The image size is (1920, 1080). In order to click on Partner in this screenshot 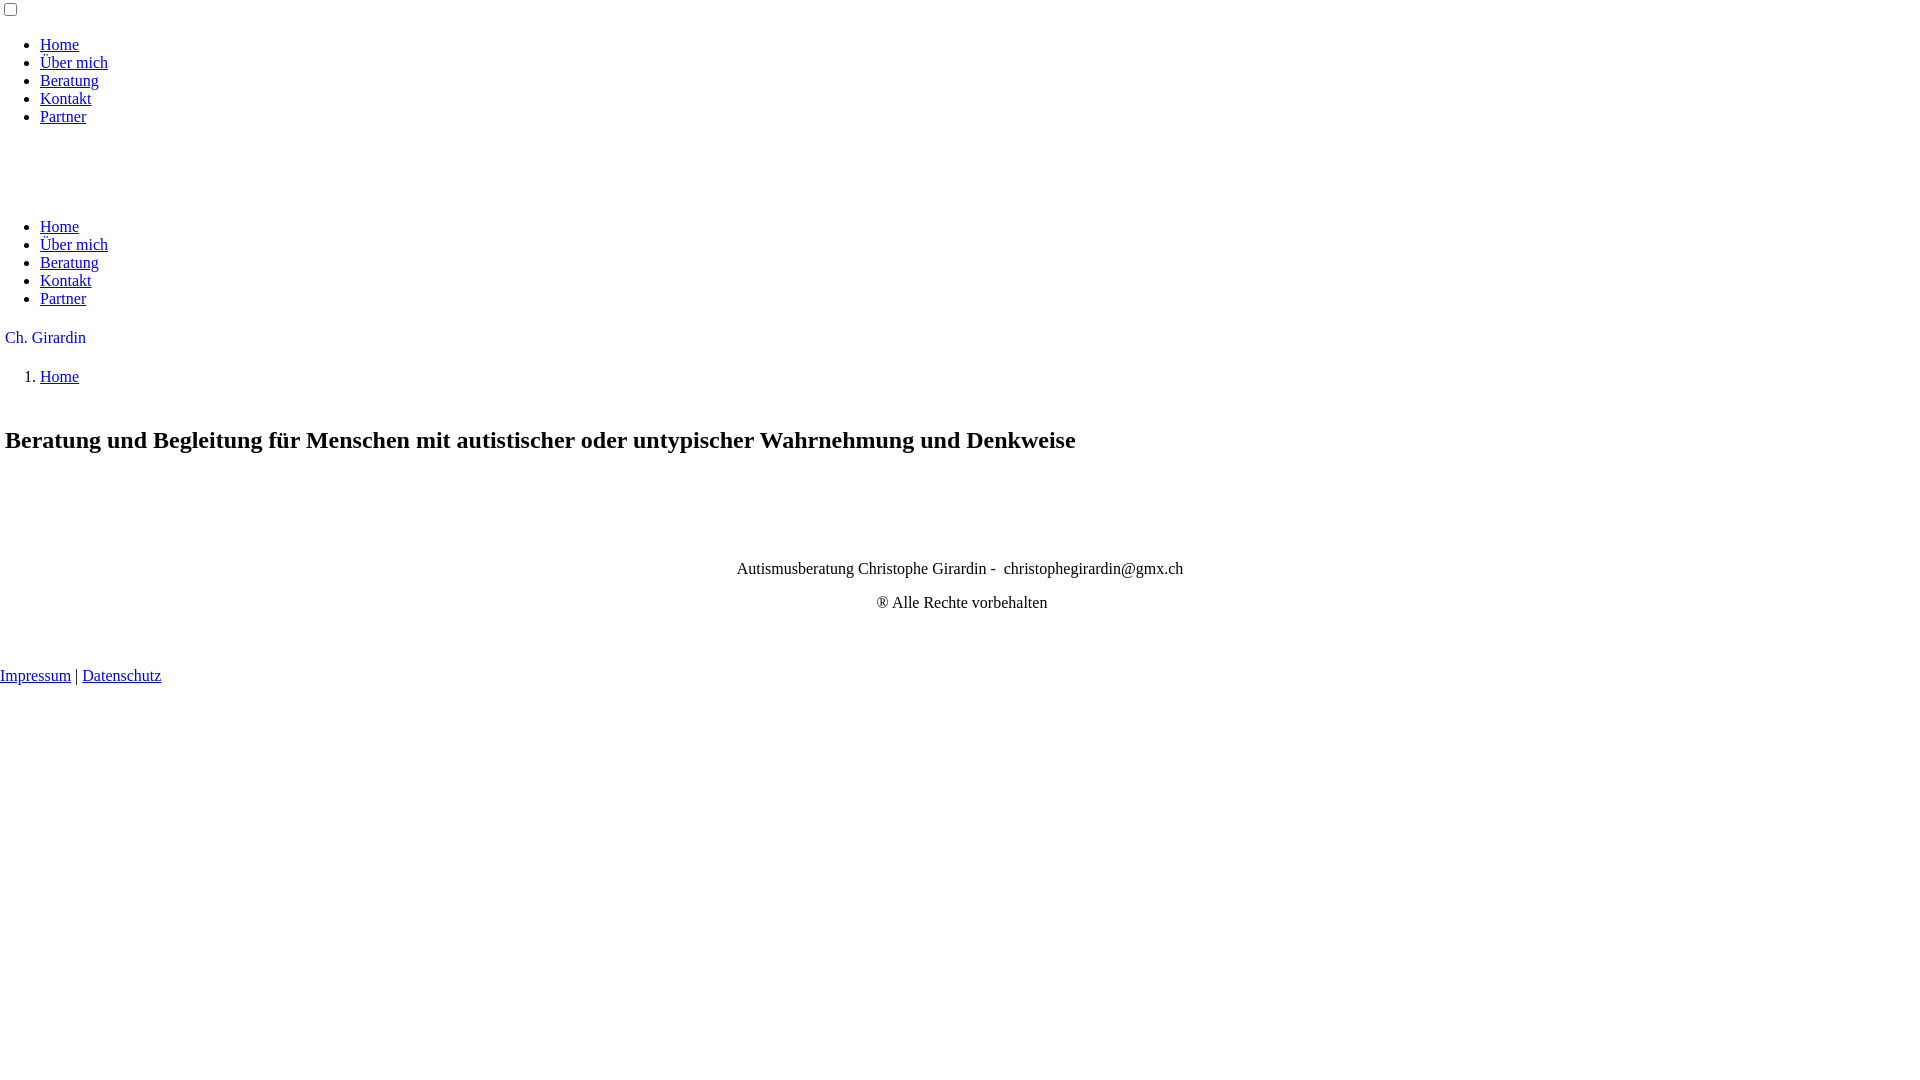, I will do `click(63, 116)`.